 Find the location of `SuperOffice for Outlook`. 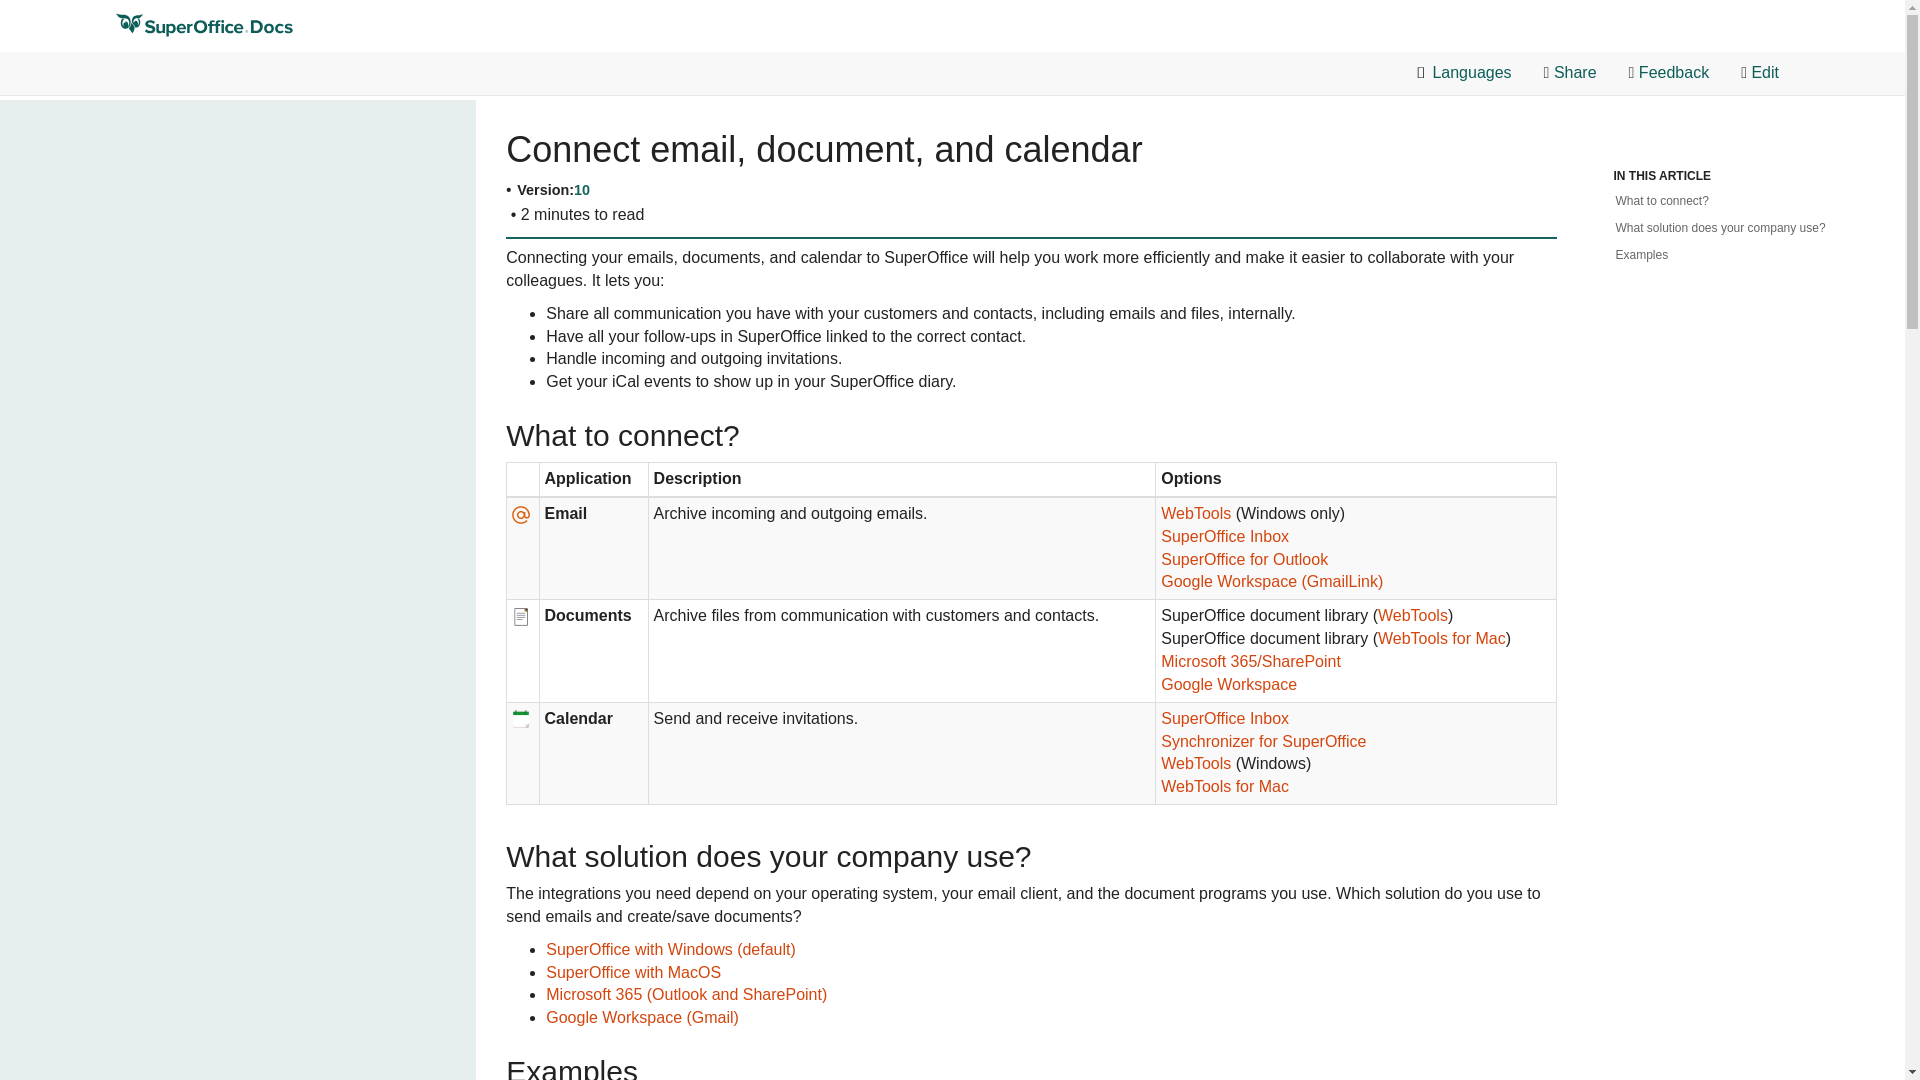

SuperOffice for Outlook is located at coordinates (1244, 560).